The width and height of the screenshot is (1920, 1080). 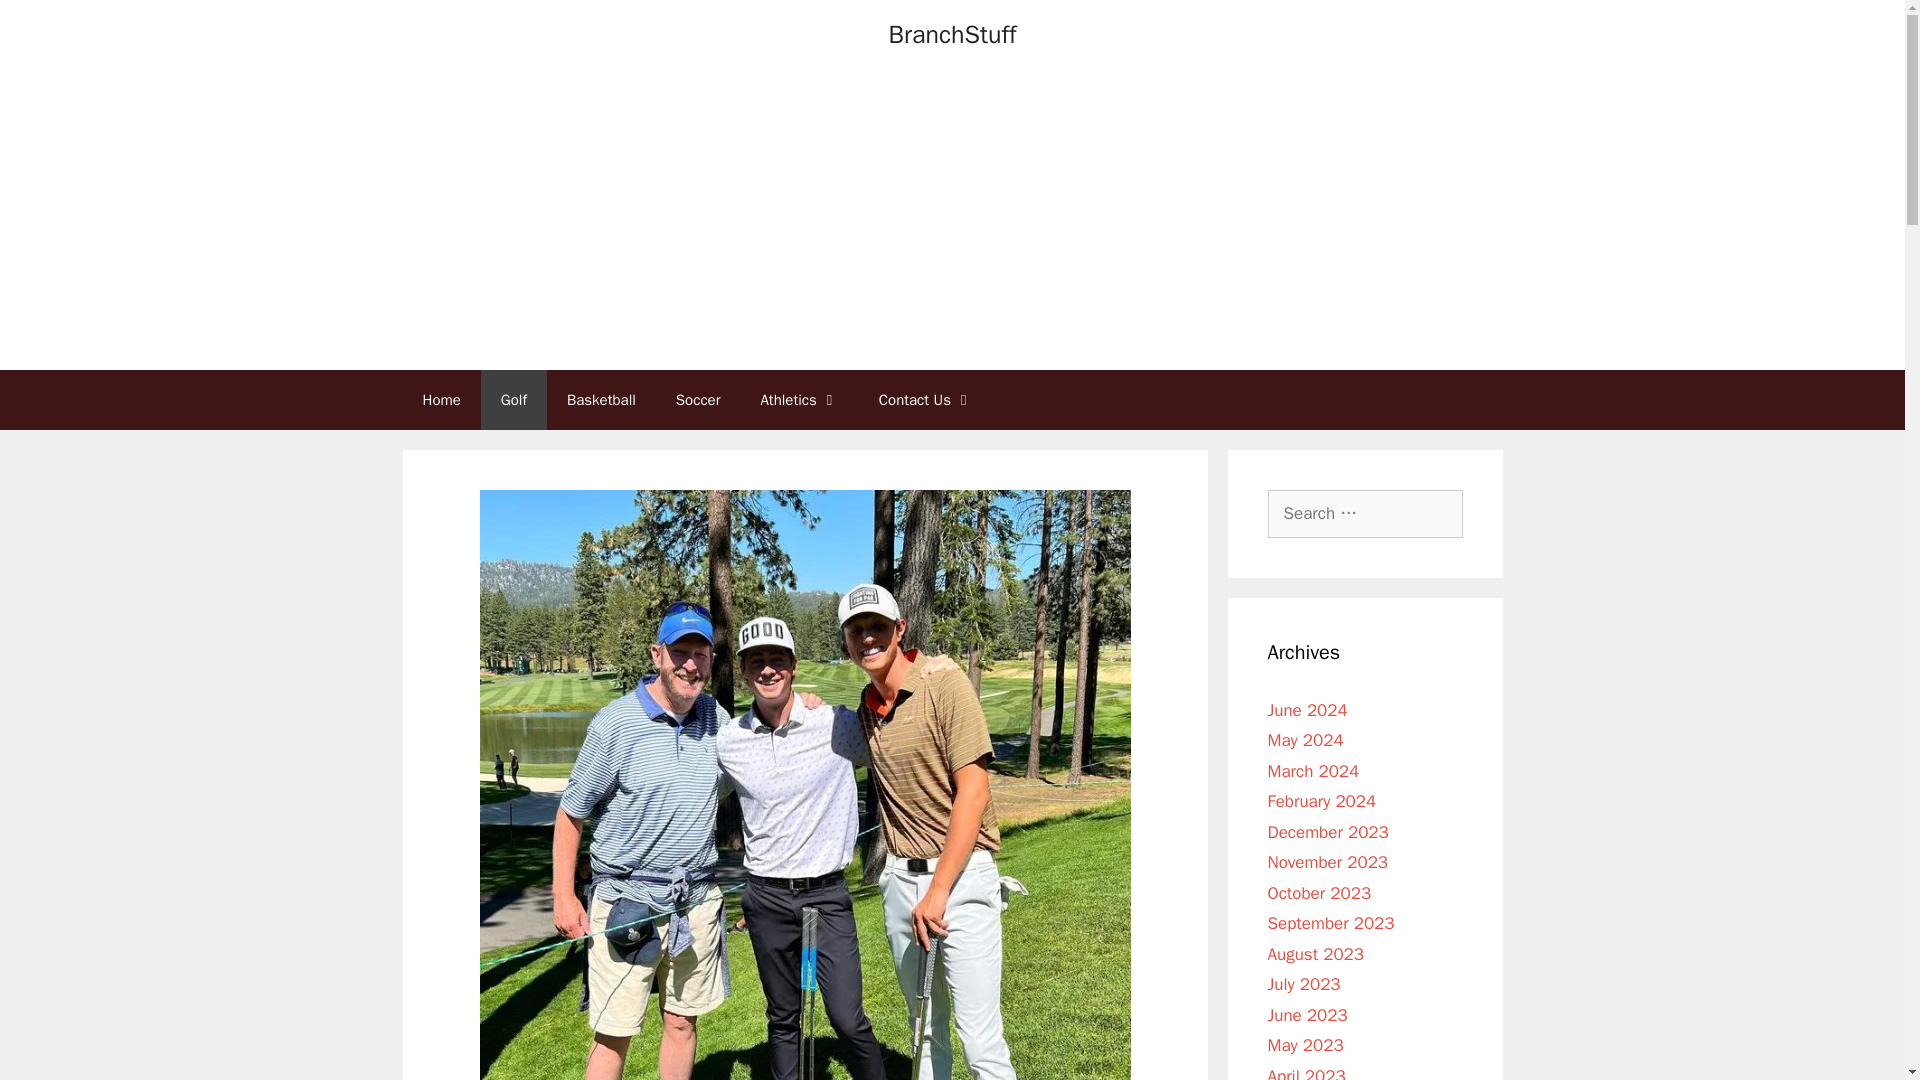 What do you see at coordinates (1307, 1014) in the screenshot?
I see `June 2023` at bounding box center [1307, 1014].